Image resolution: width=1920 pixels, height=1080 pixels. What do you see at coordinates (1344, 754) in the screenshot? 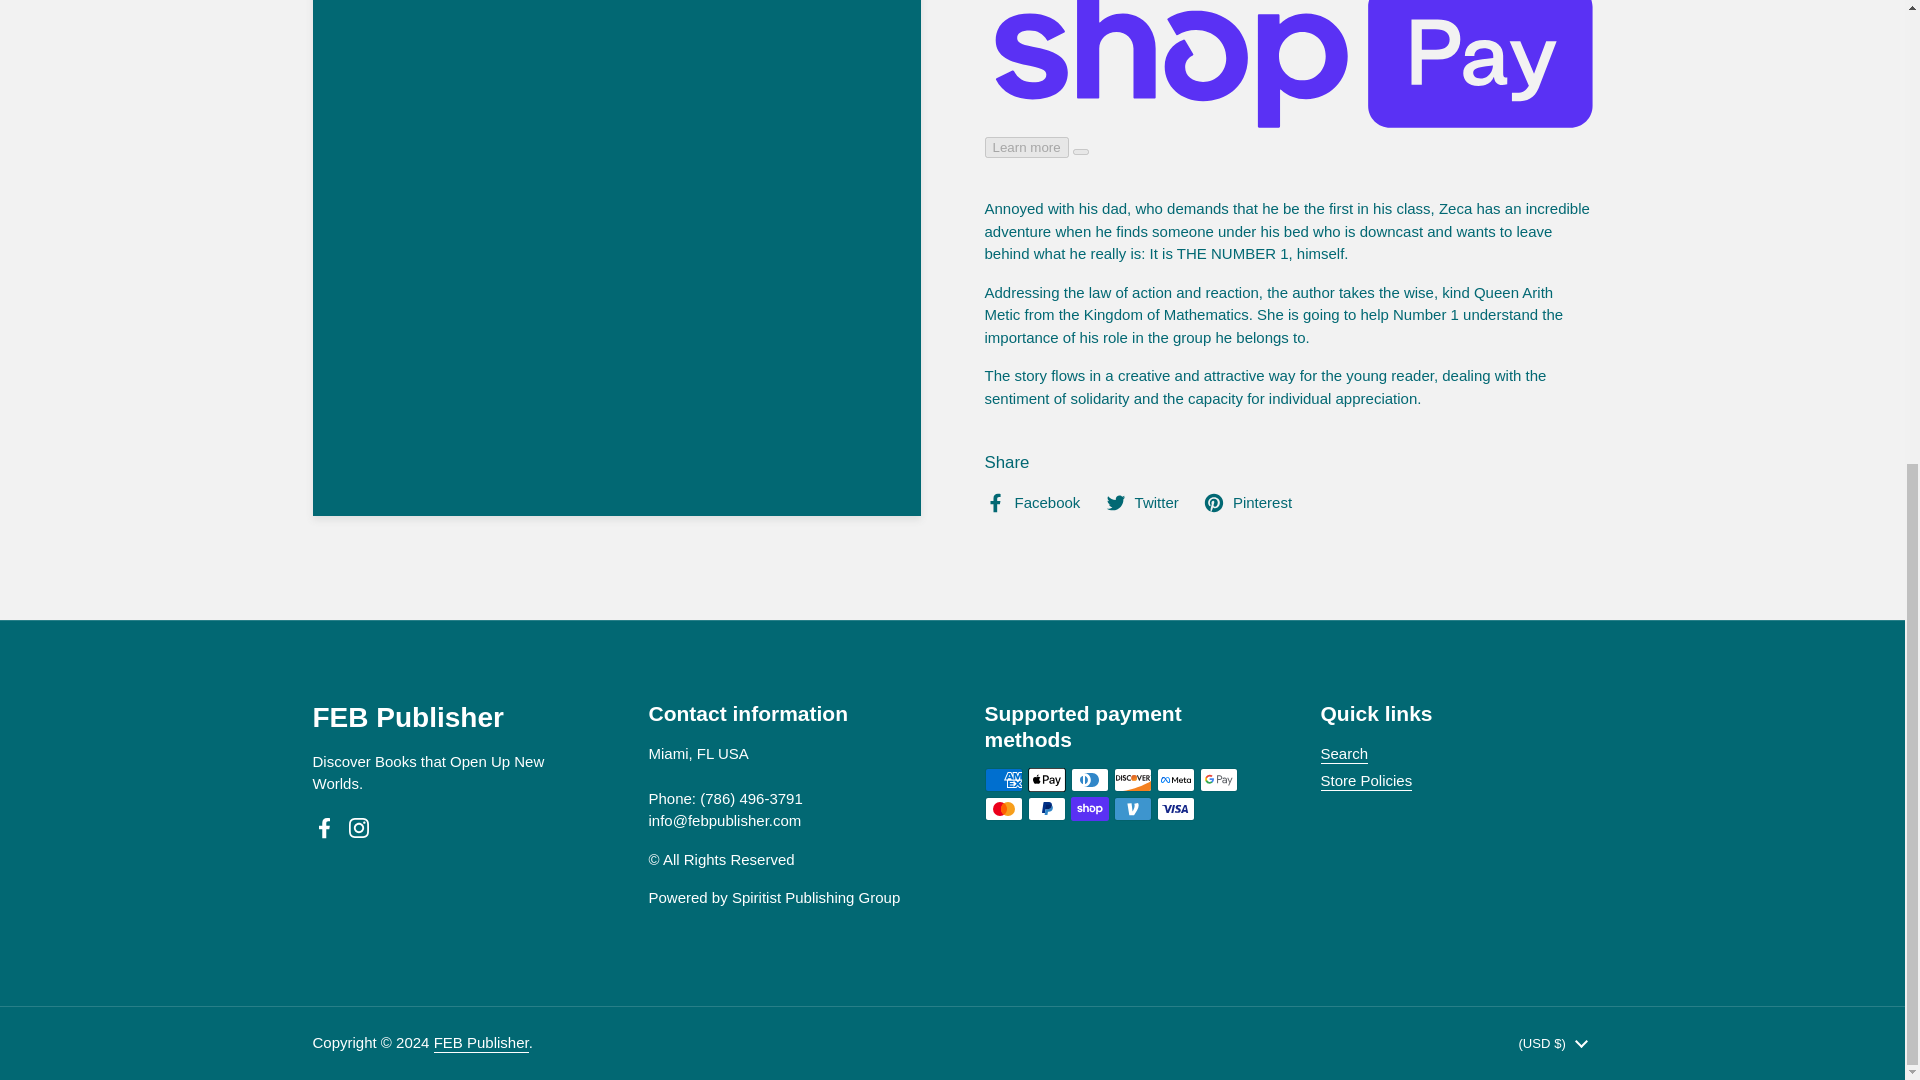
I see `Search` at bounding box center [1344, 754].